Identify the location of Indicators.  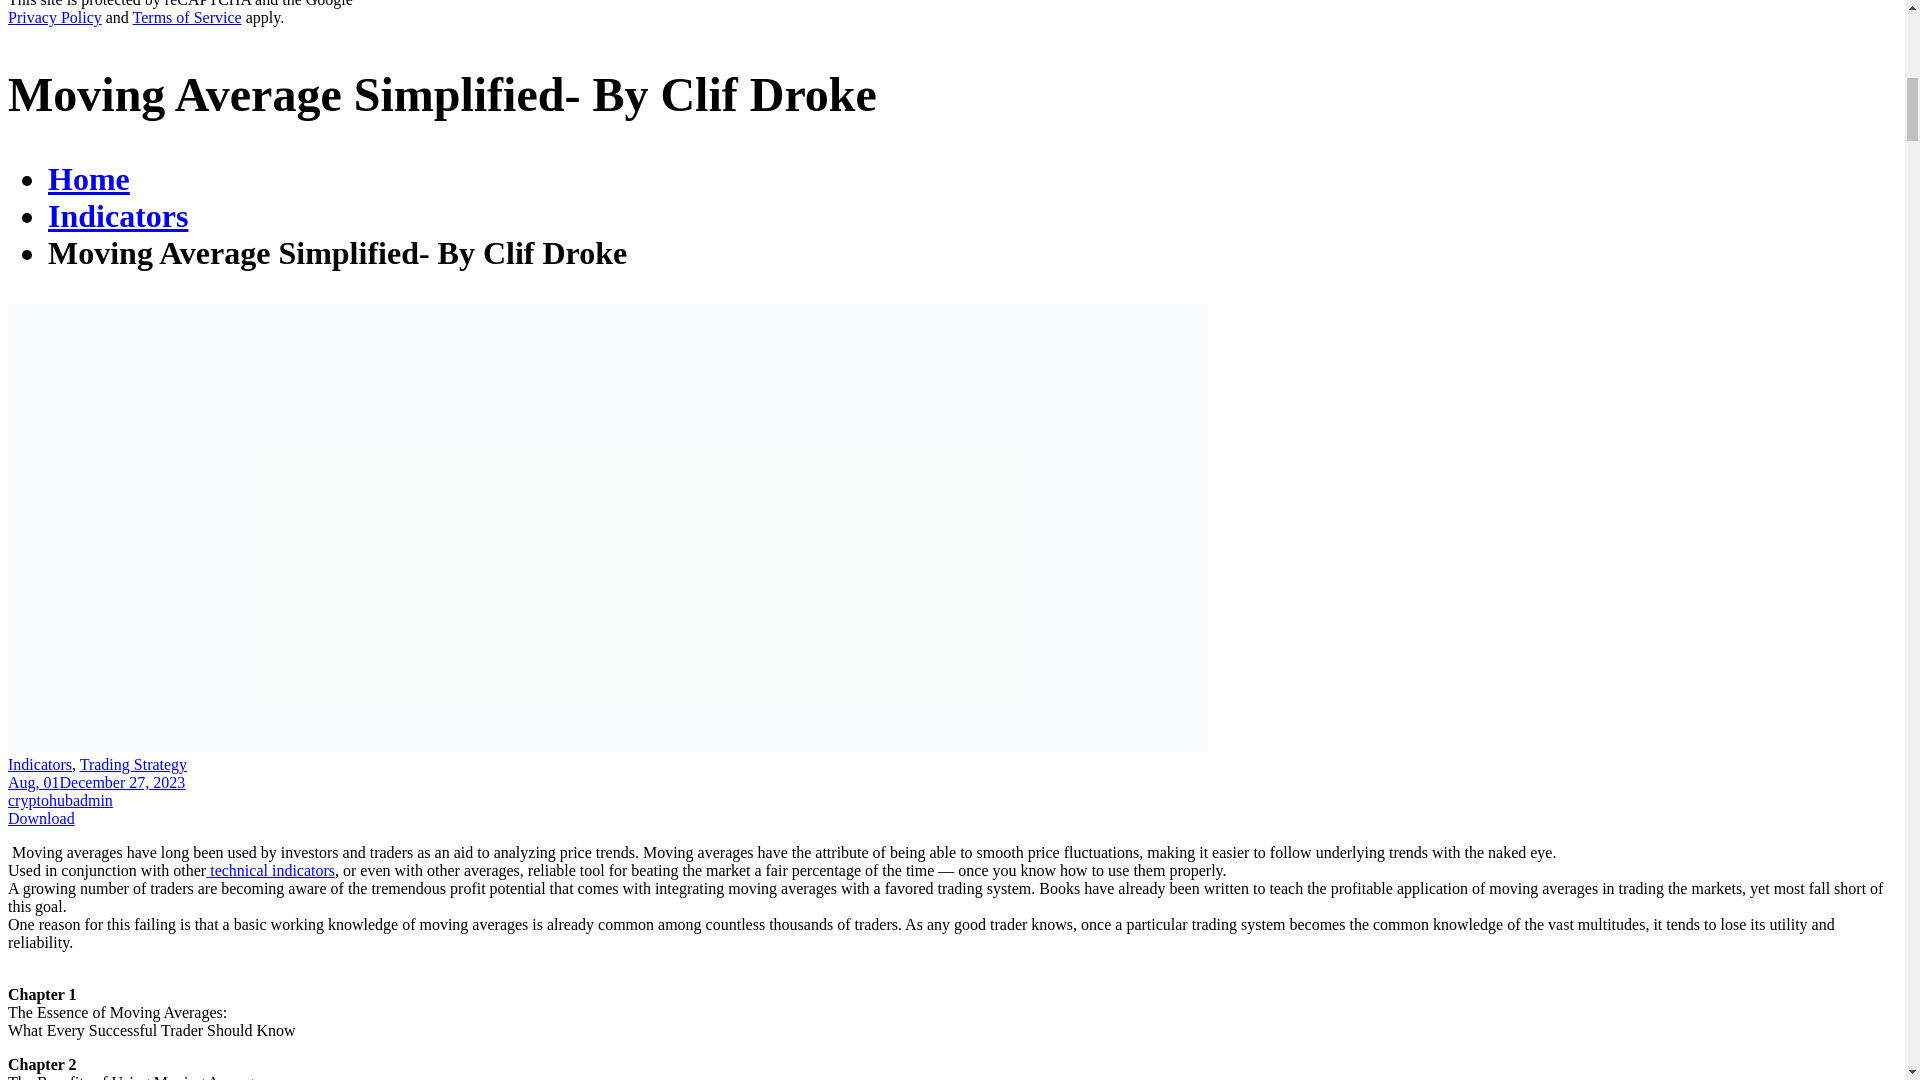
(118, 216).